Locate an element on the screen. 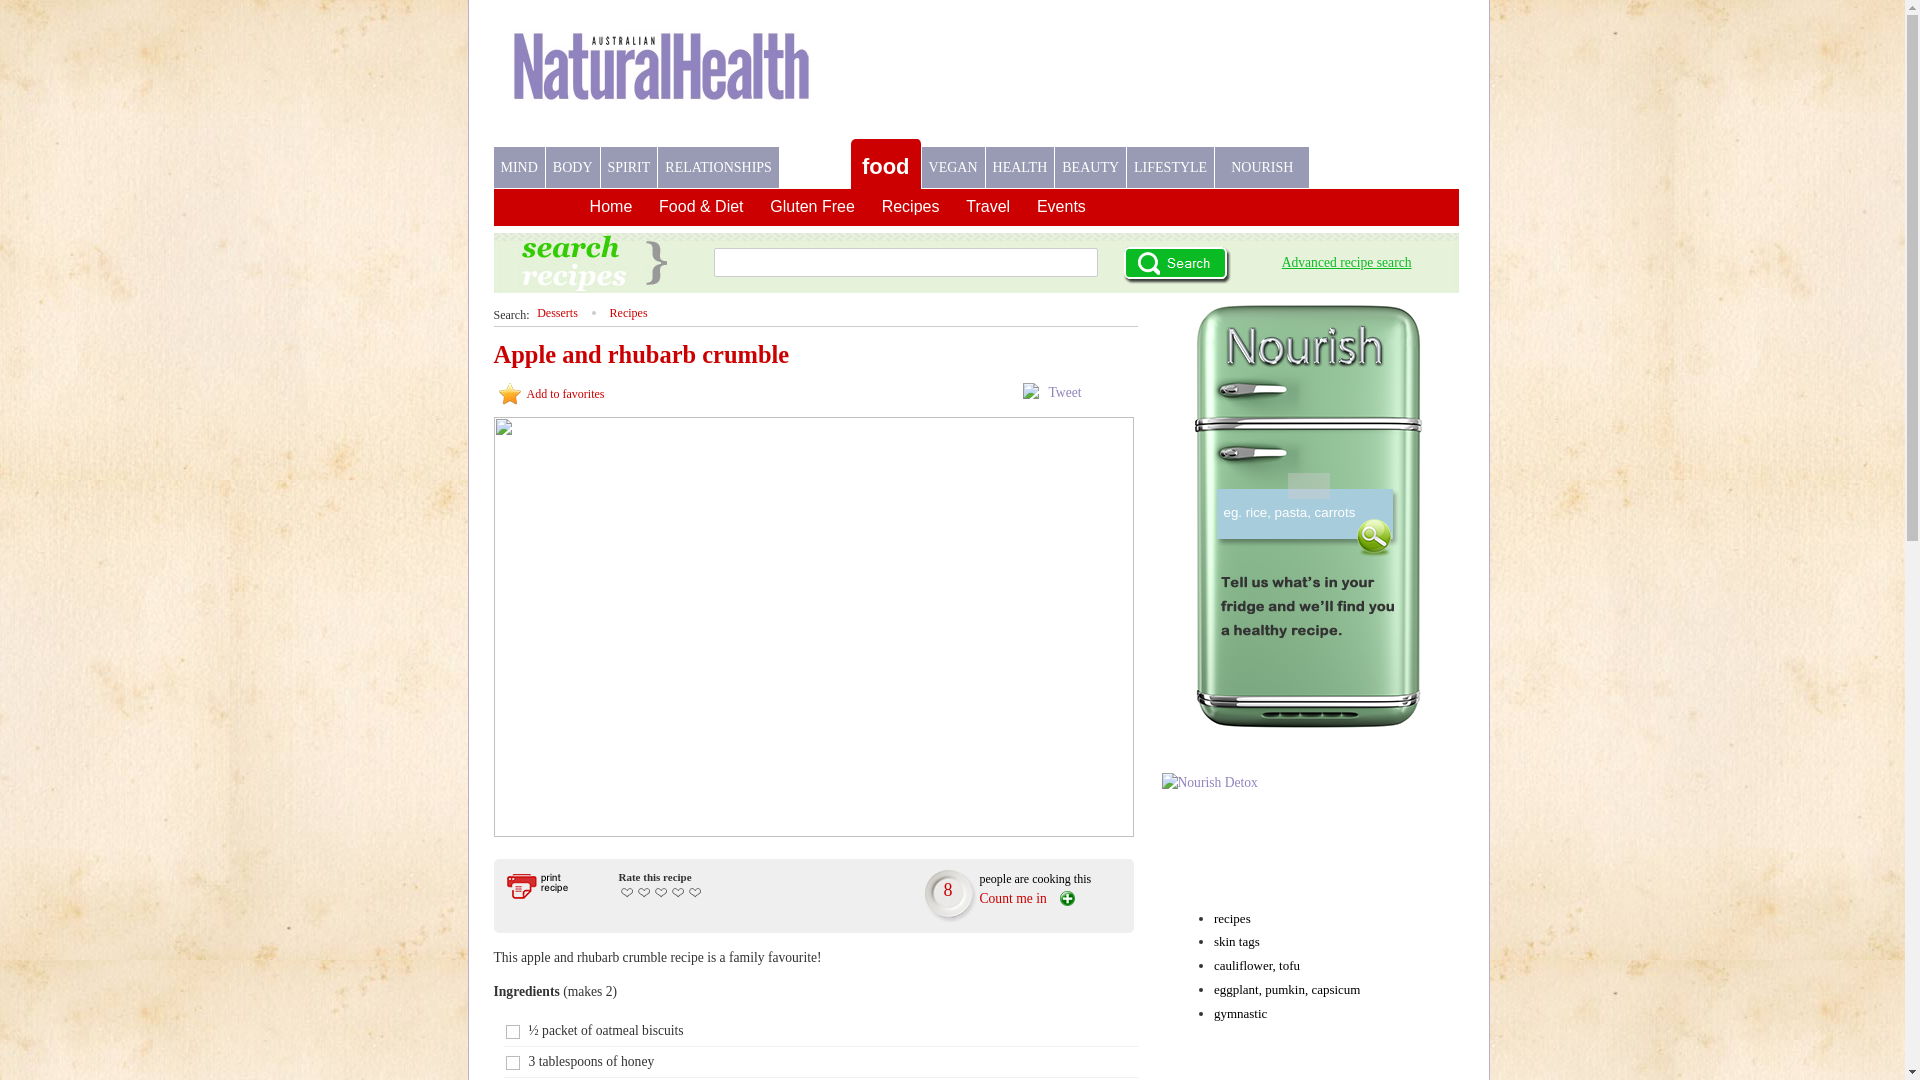  RECIPES is located at coordinates (815, 160).